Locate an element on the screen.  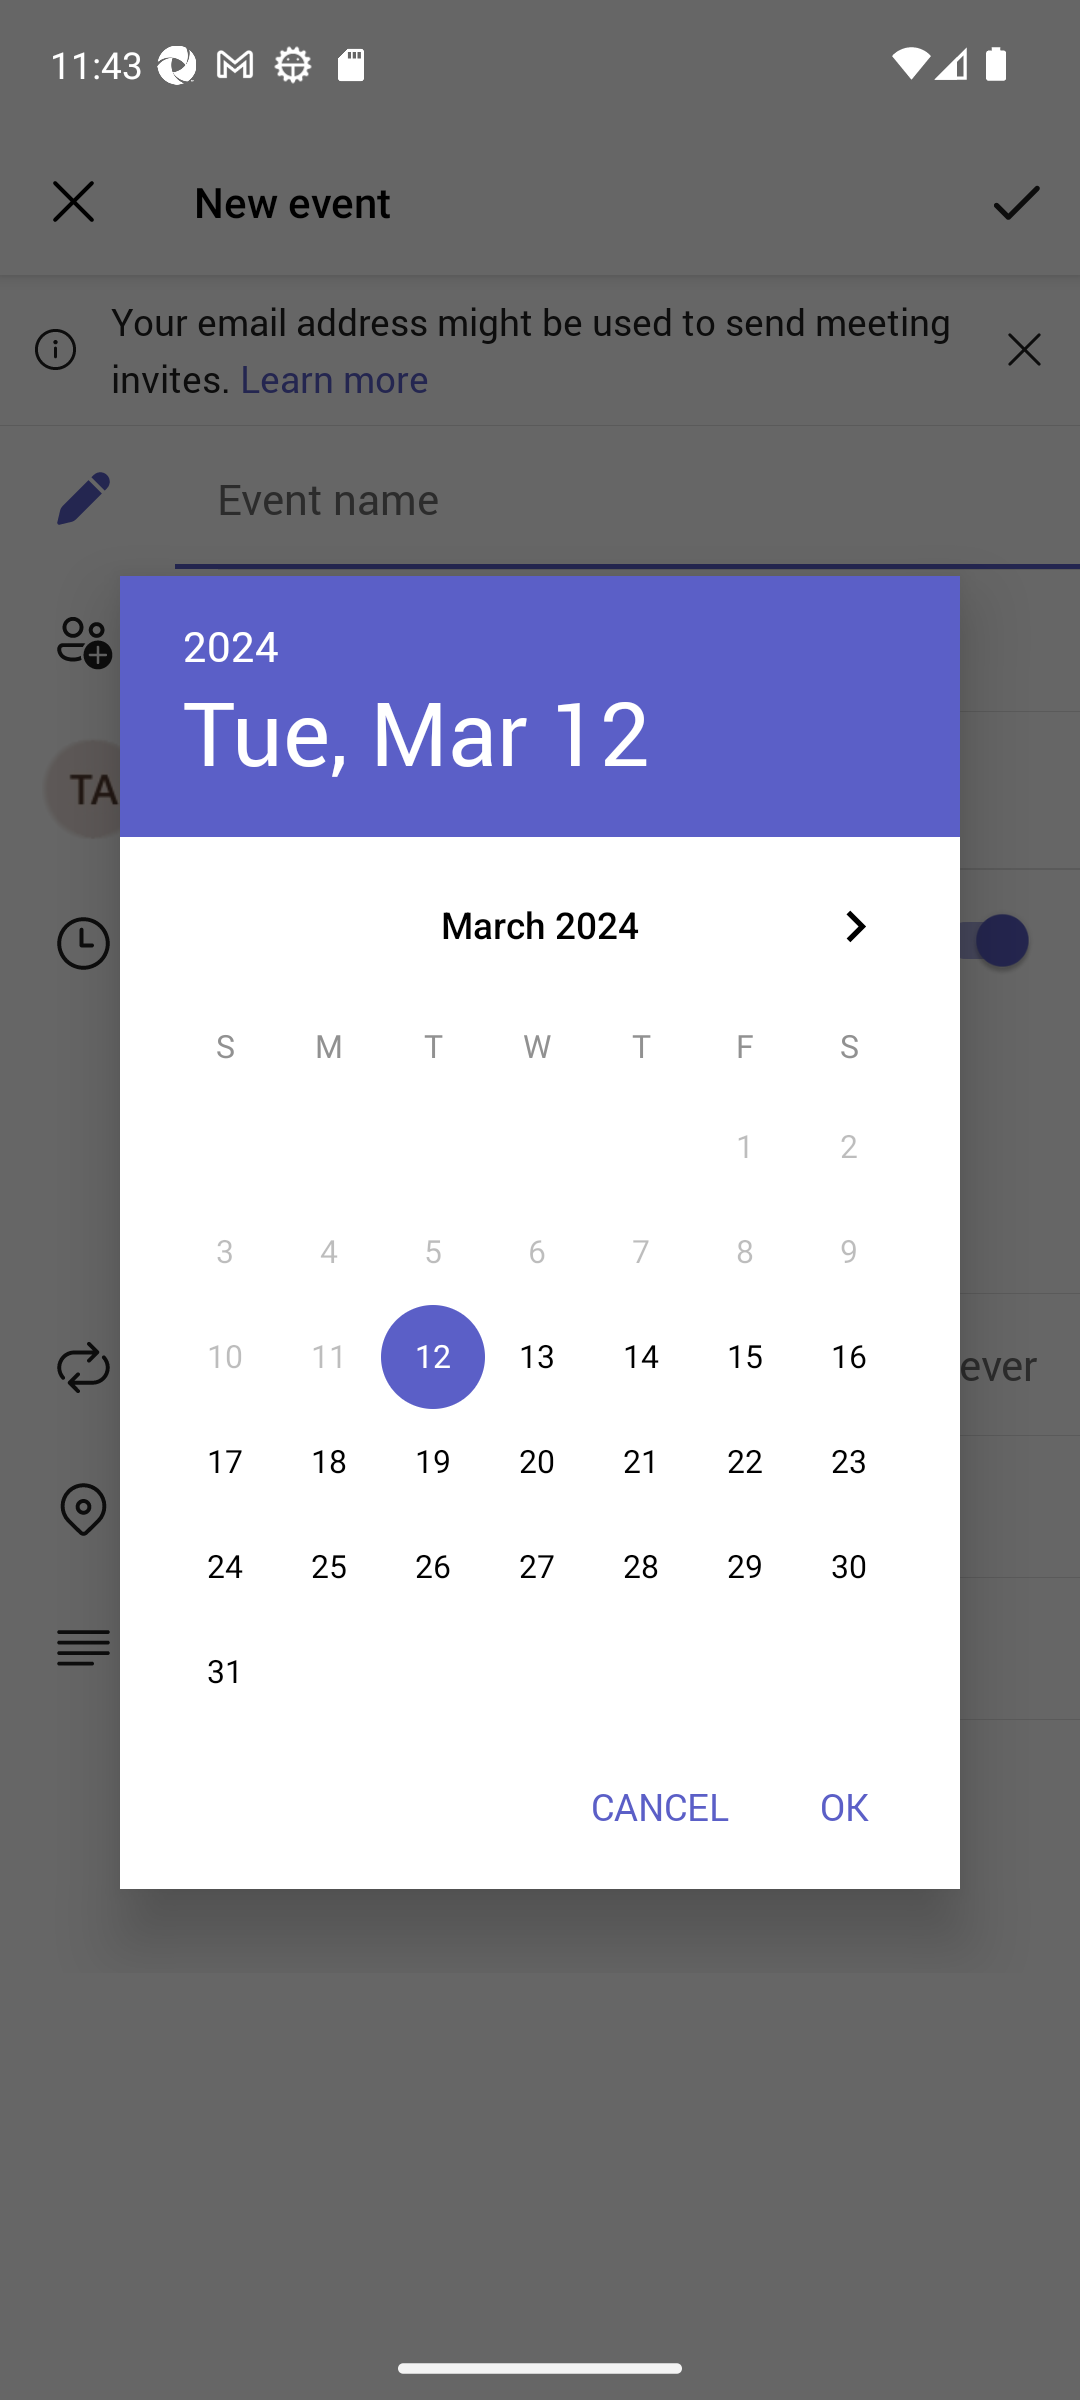
10 10 March 2024 is located at coordinates (224, 1358).